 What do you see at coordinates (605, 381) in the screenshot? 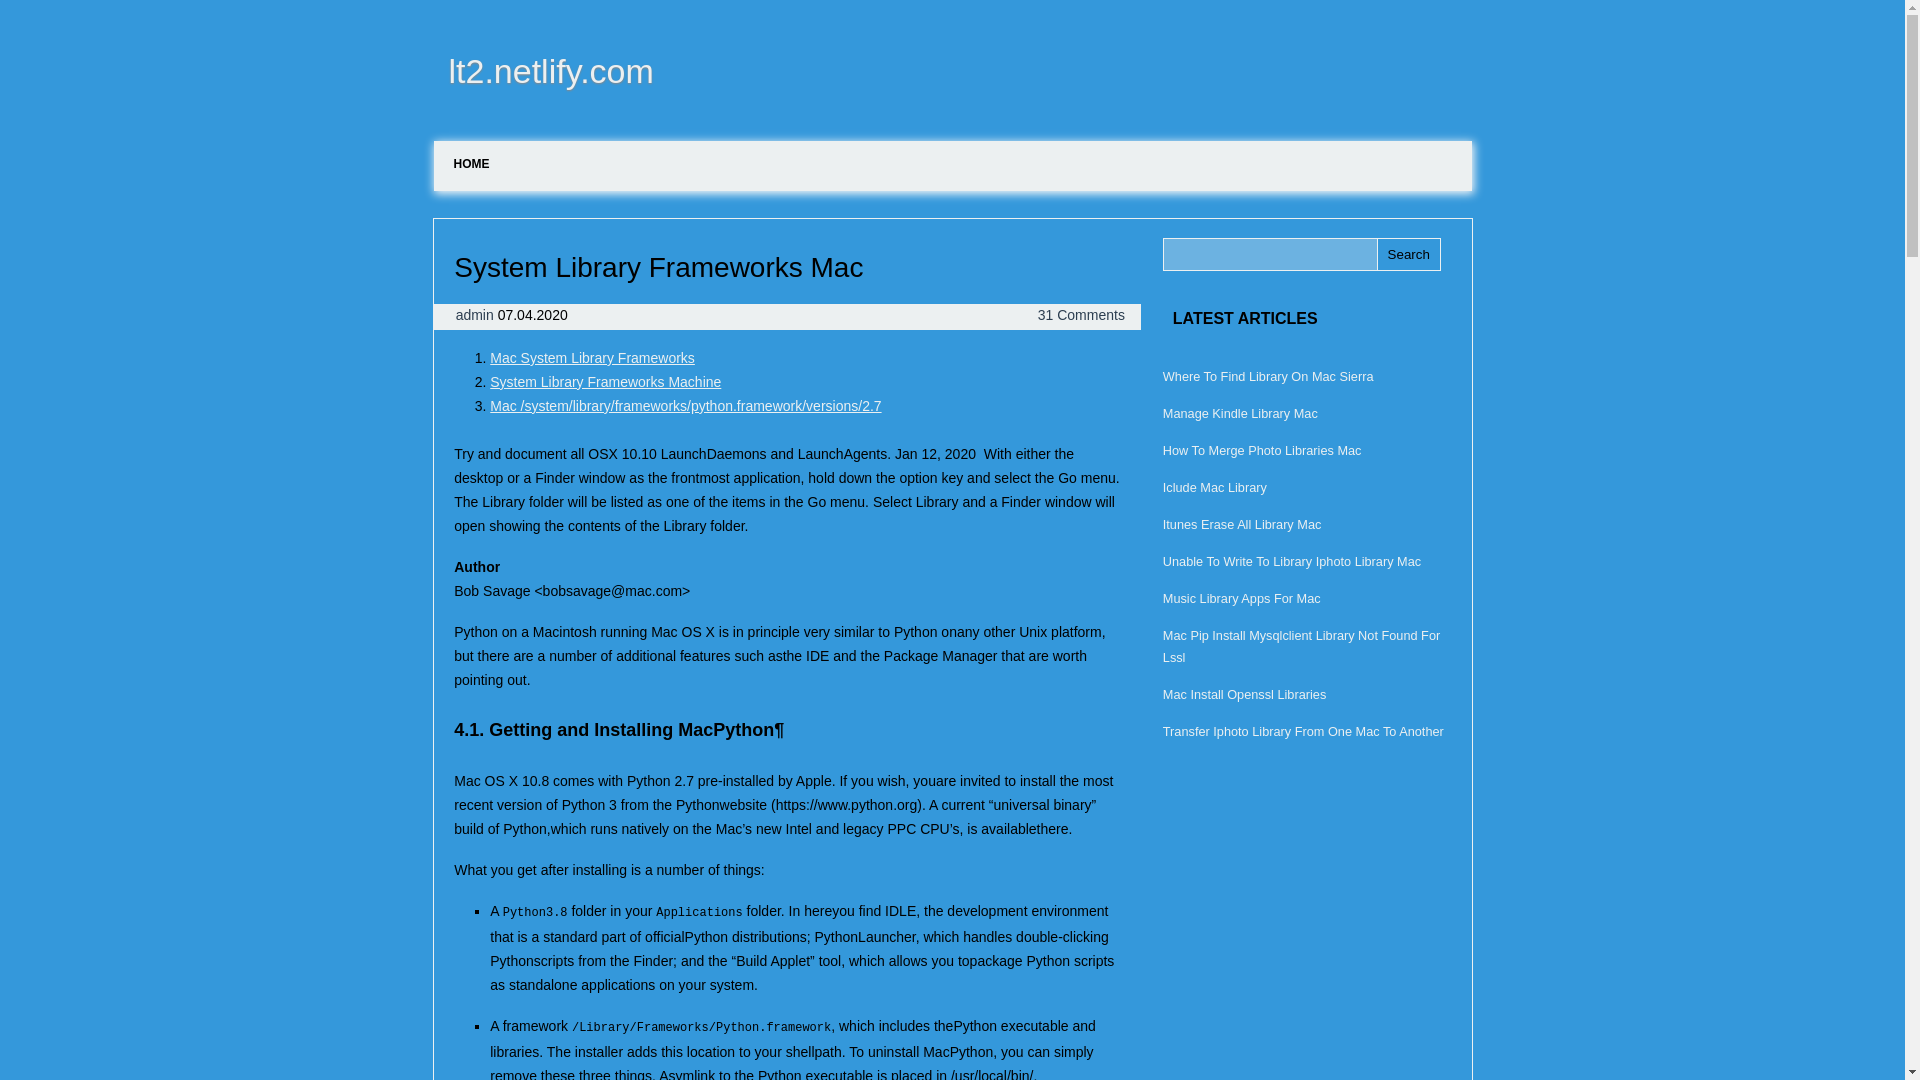
I see `System Library Frameworks Machine` at bounding box center [605, 381].